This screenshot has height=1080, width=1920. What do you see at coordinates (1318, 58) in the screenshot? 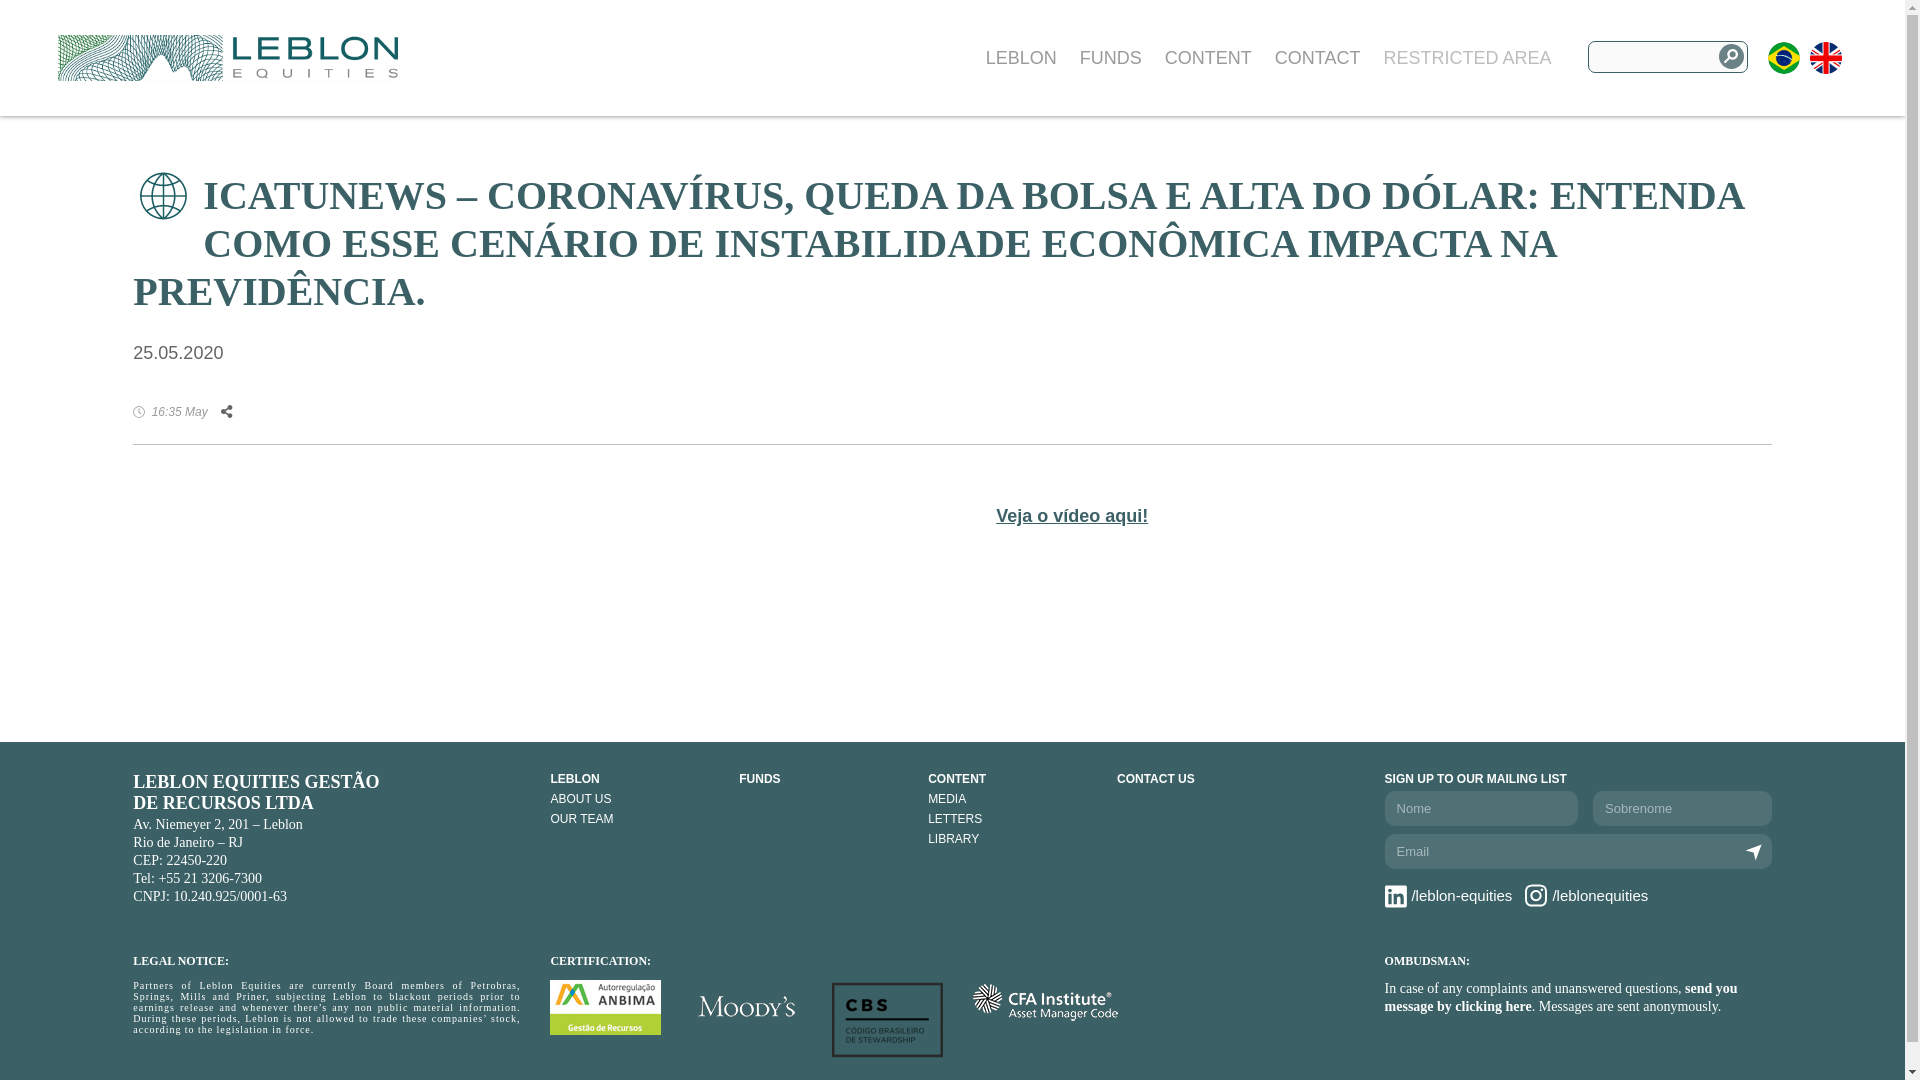
I see `CONTACT` at bounding box center [1318, 58].